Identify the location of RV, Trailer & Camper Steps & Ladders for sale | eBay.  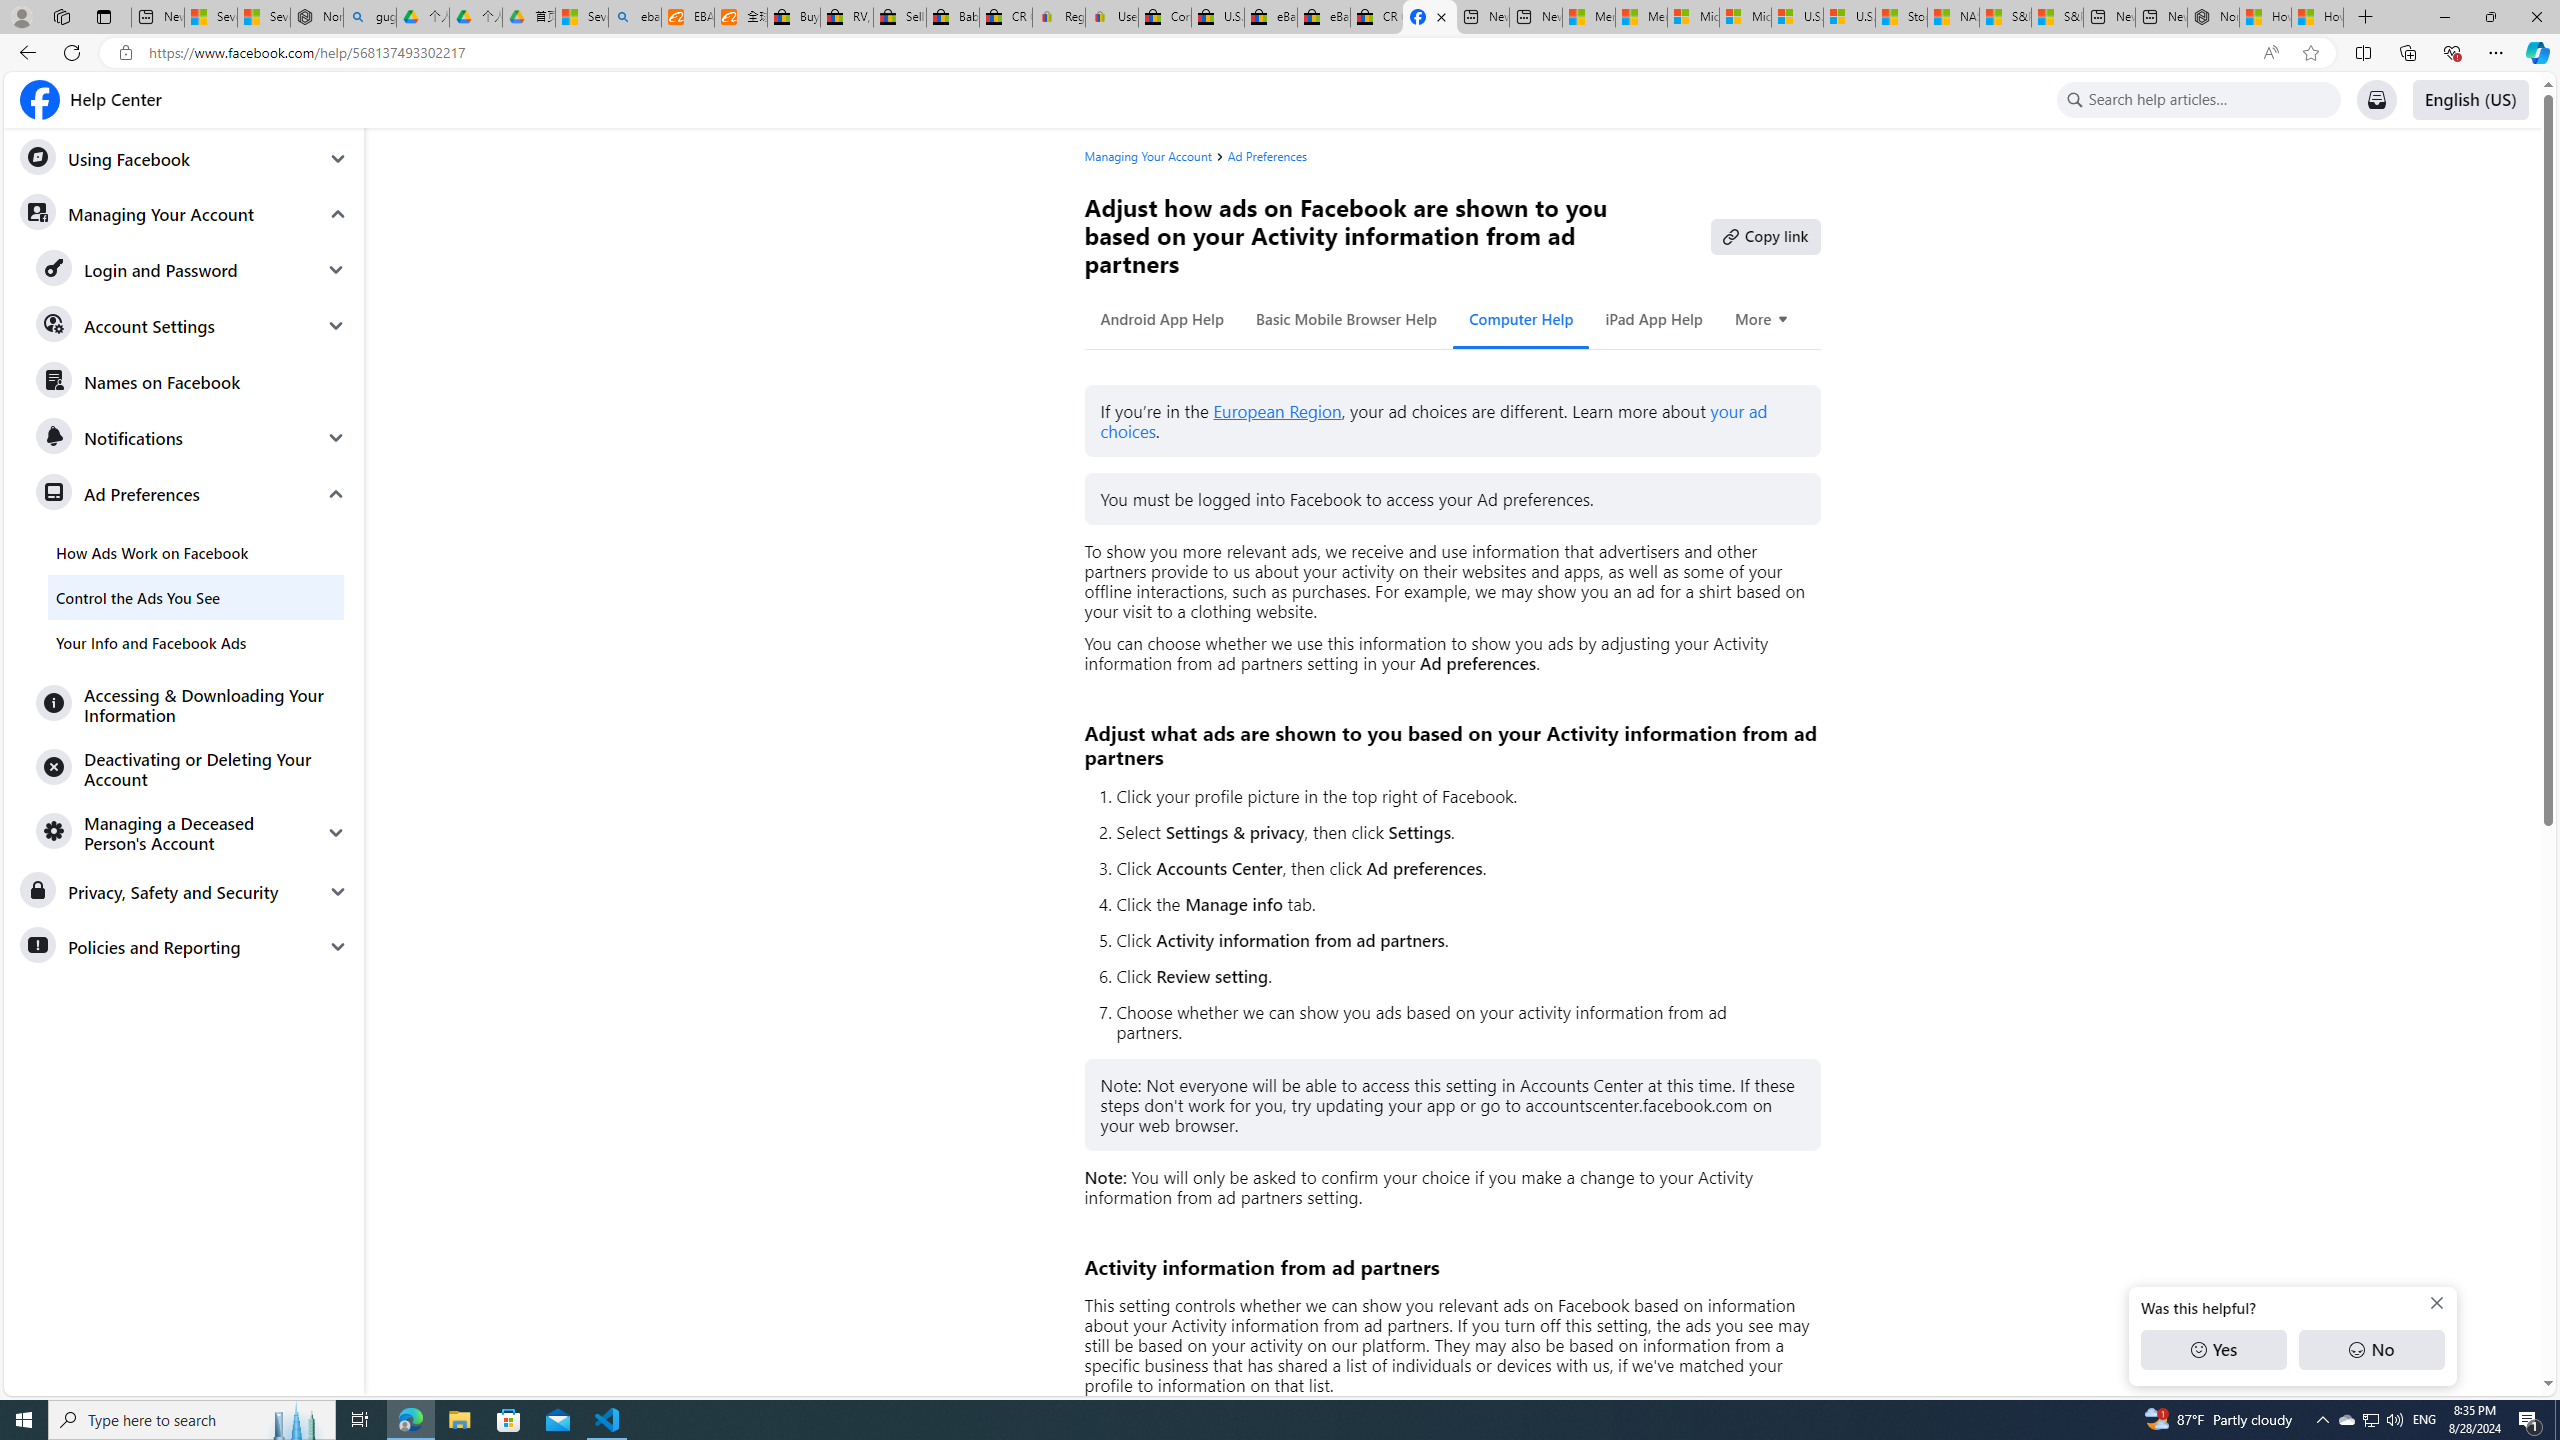
(847, 17).